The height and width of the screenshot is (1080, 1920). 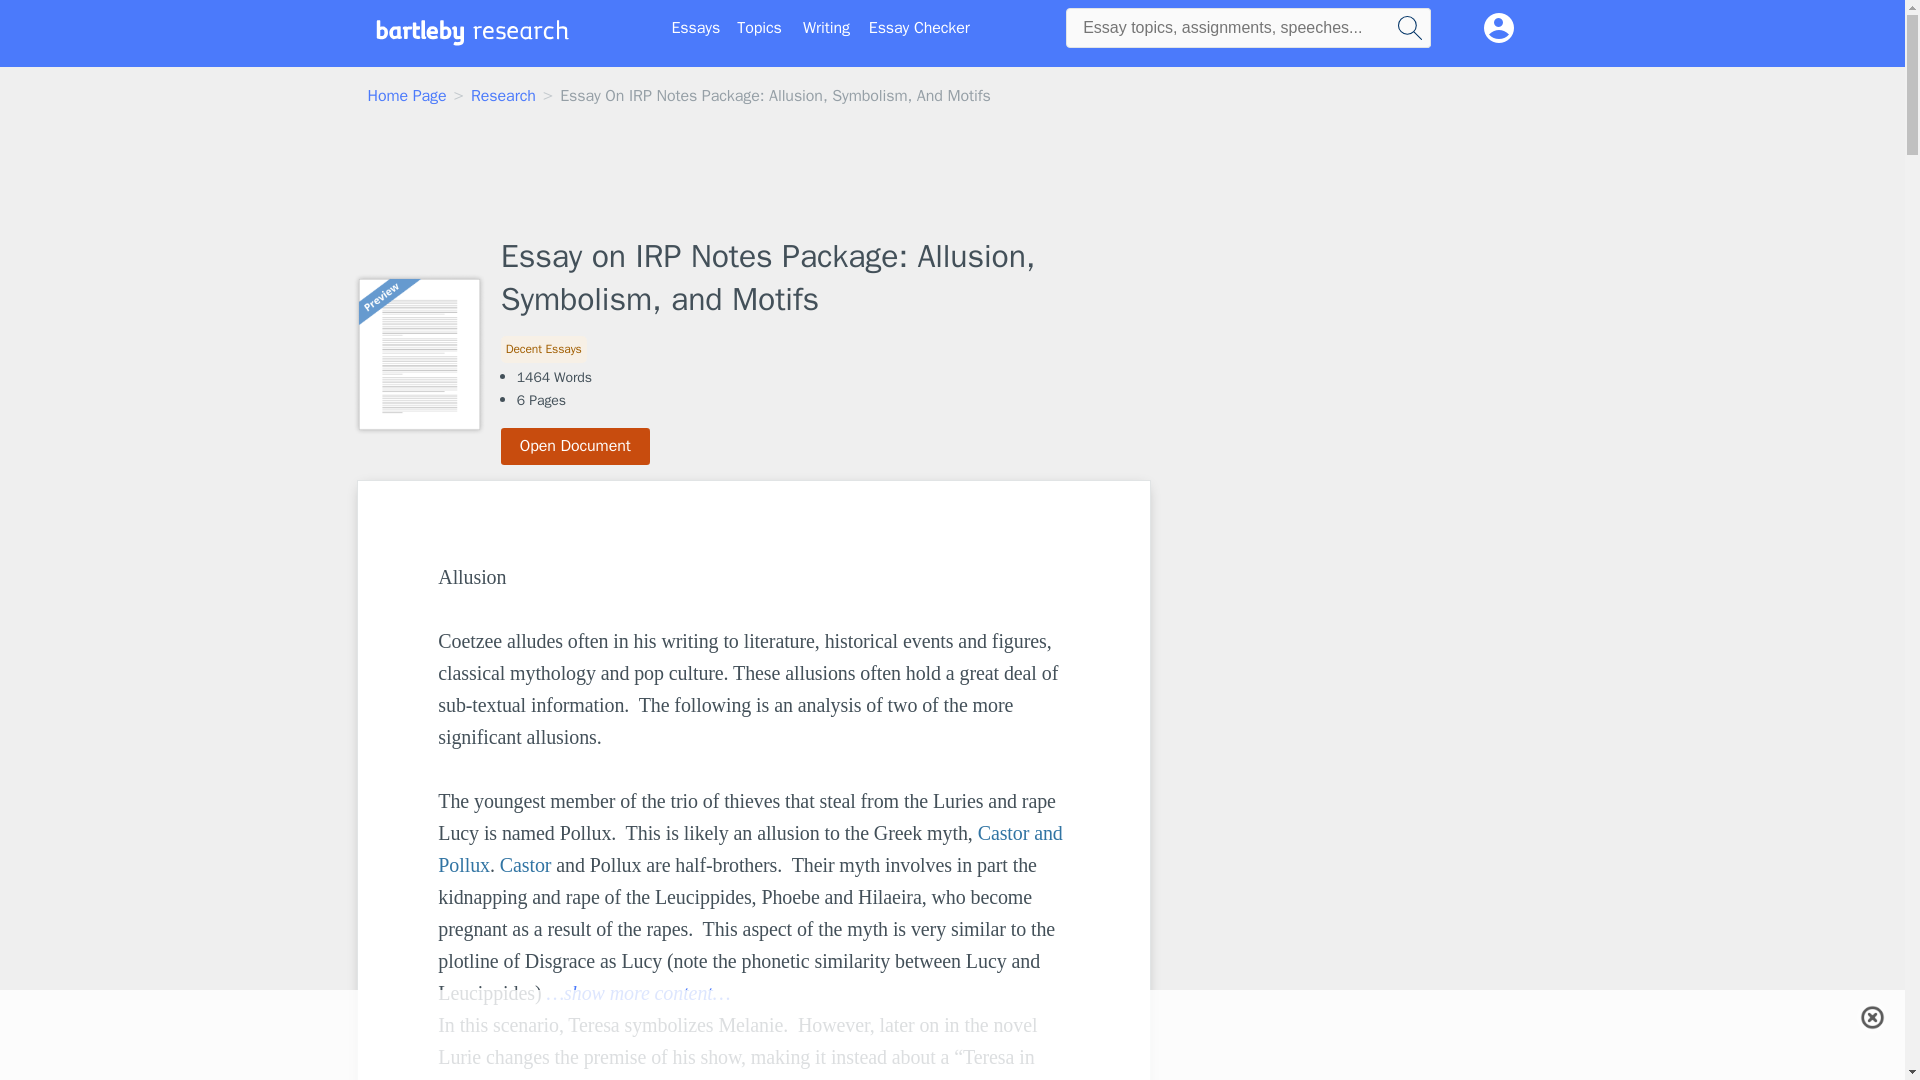 I want to click on Essays, so click(x=696, y=28).